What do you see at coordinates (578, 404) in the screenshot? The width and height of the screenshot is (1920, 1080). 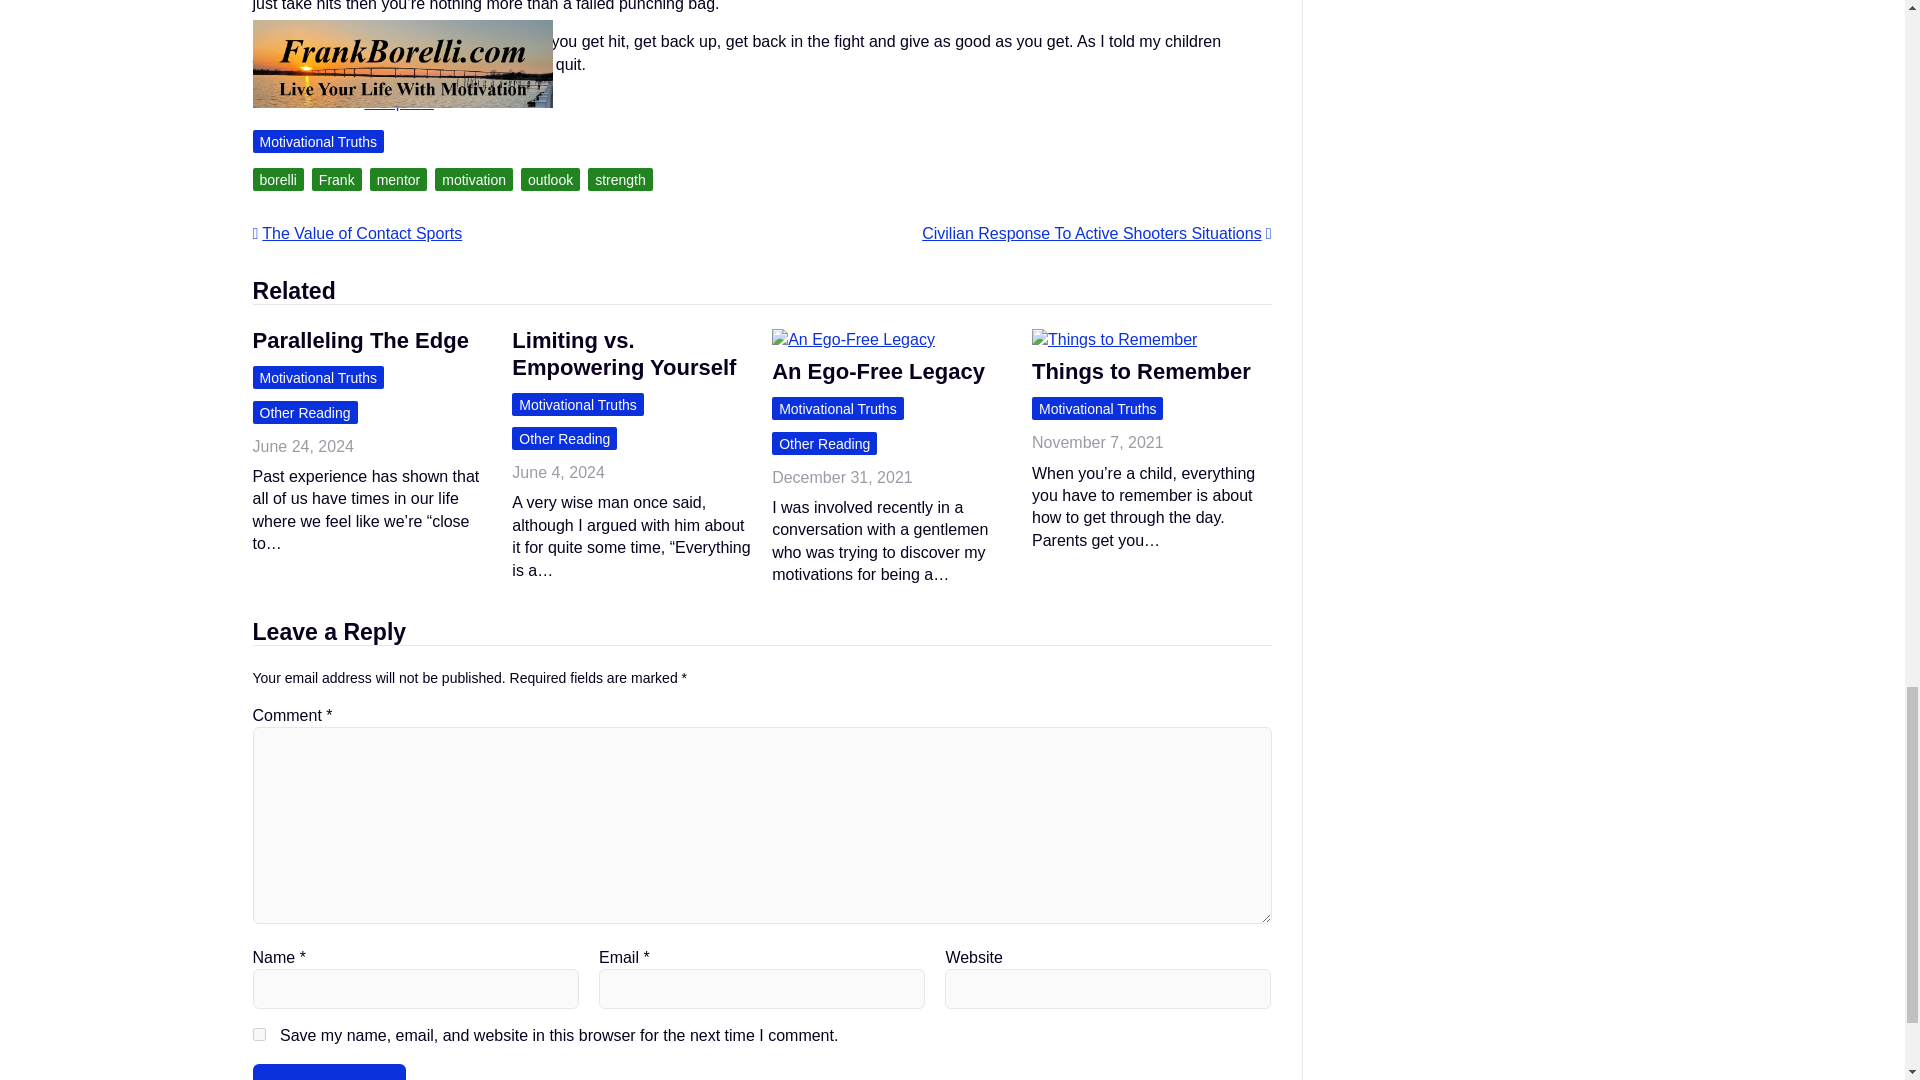 I see `Motivational Truths` at bounding box center [578, 404].